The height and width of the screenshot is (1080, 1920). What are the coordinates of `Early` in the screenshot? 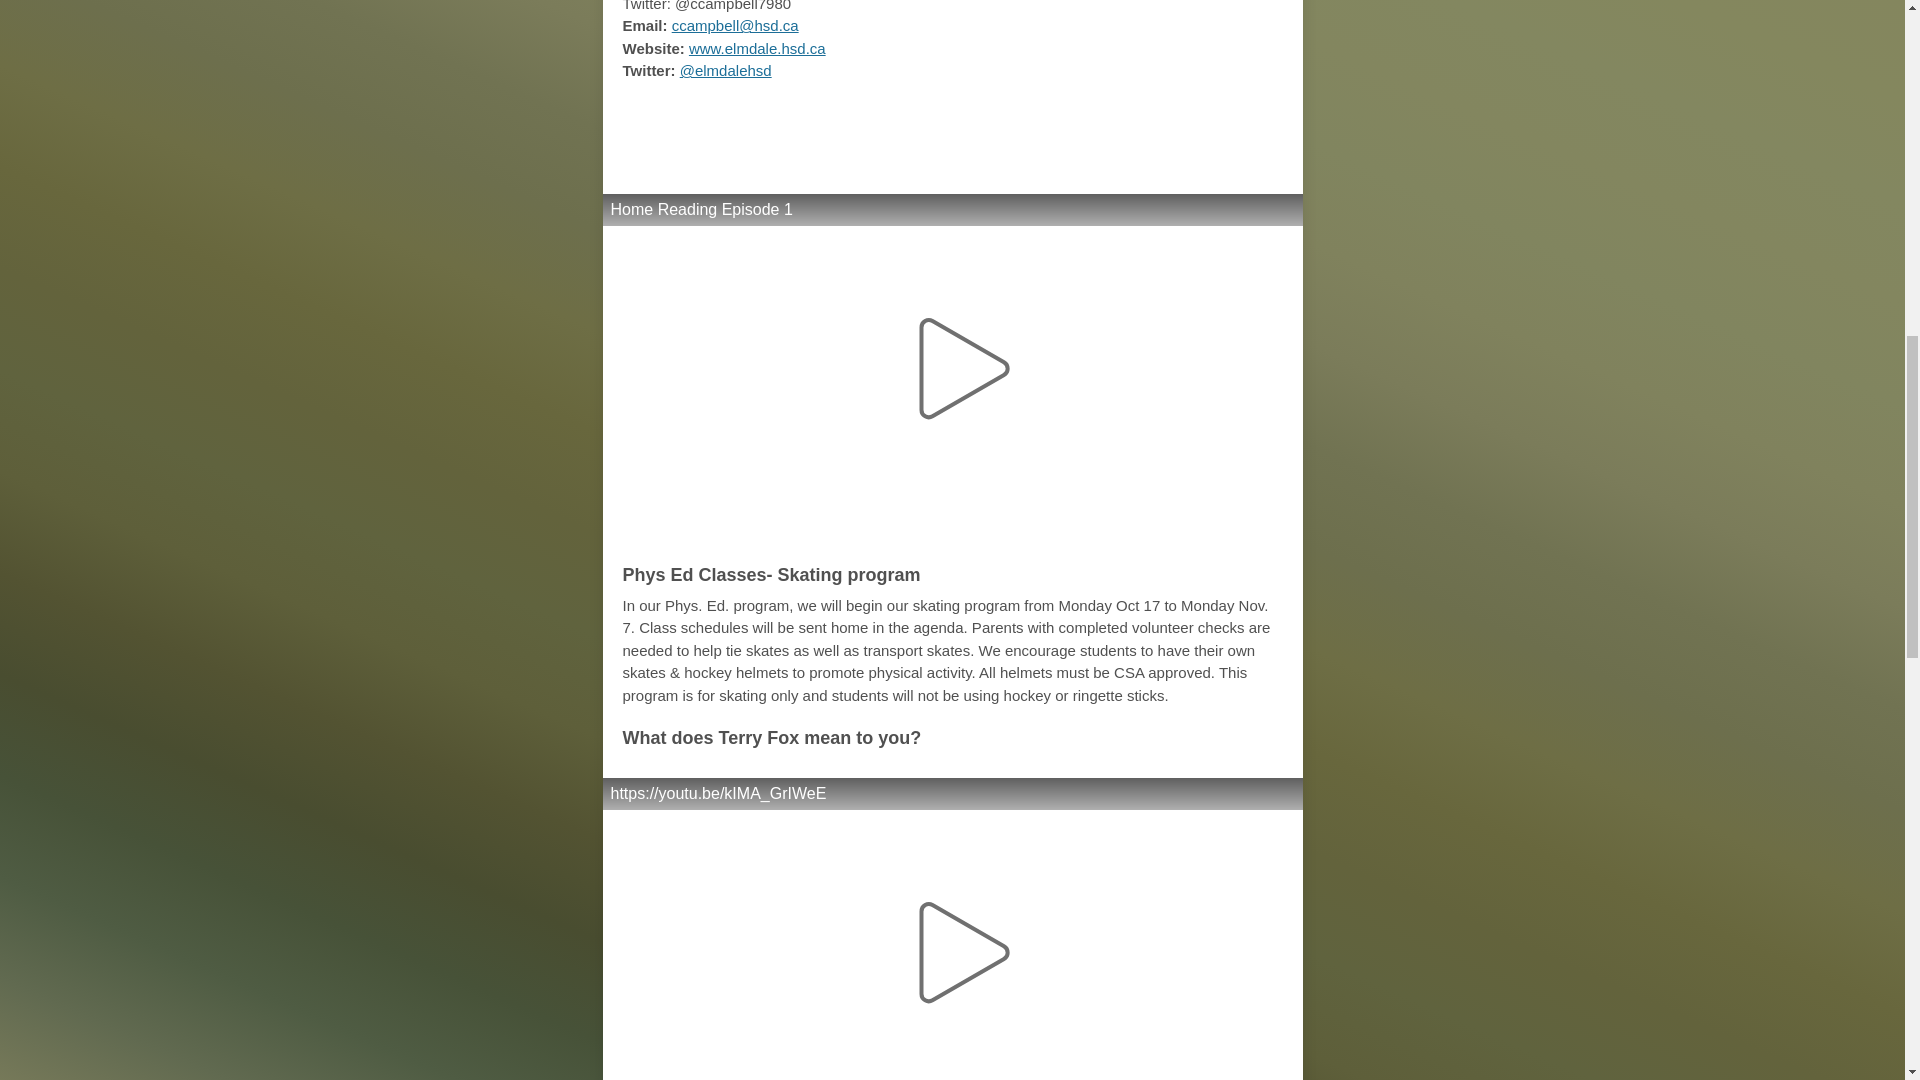 It's located at (790, 126).